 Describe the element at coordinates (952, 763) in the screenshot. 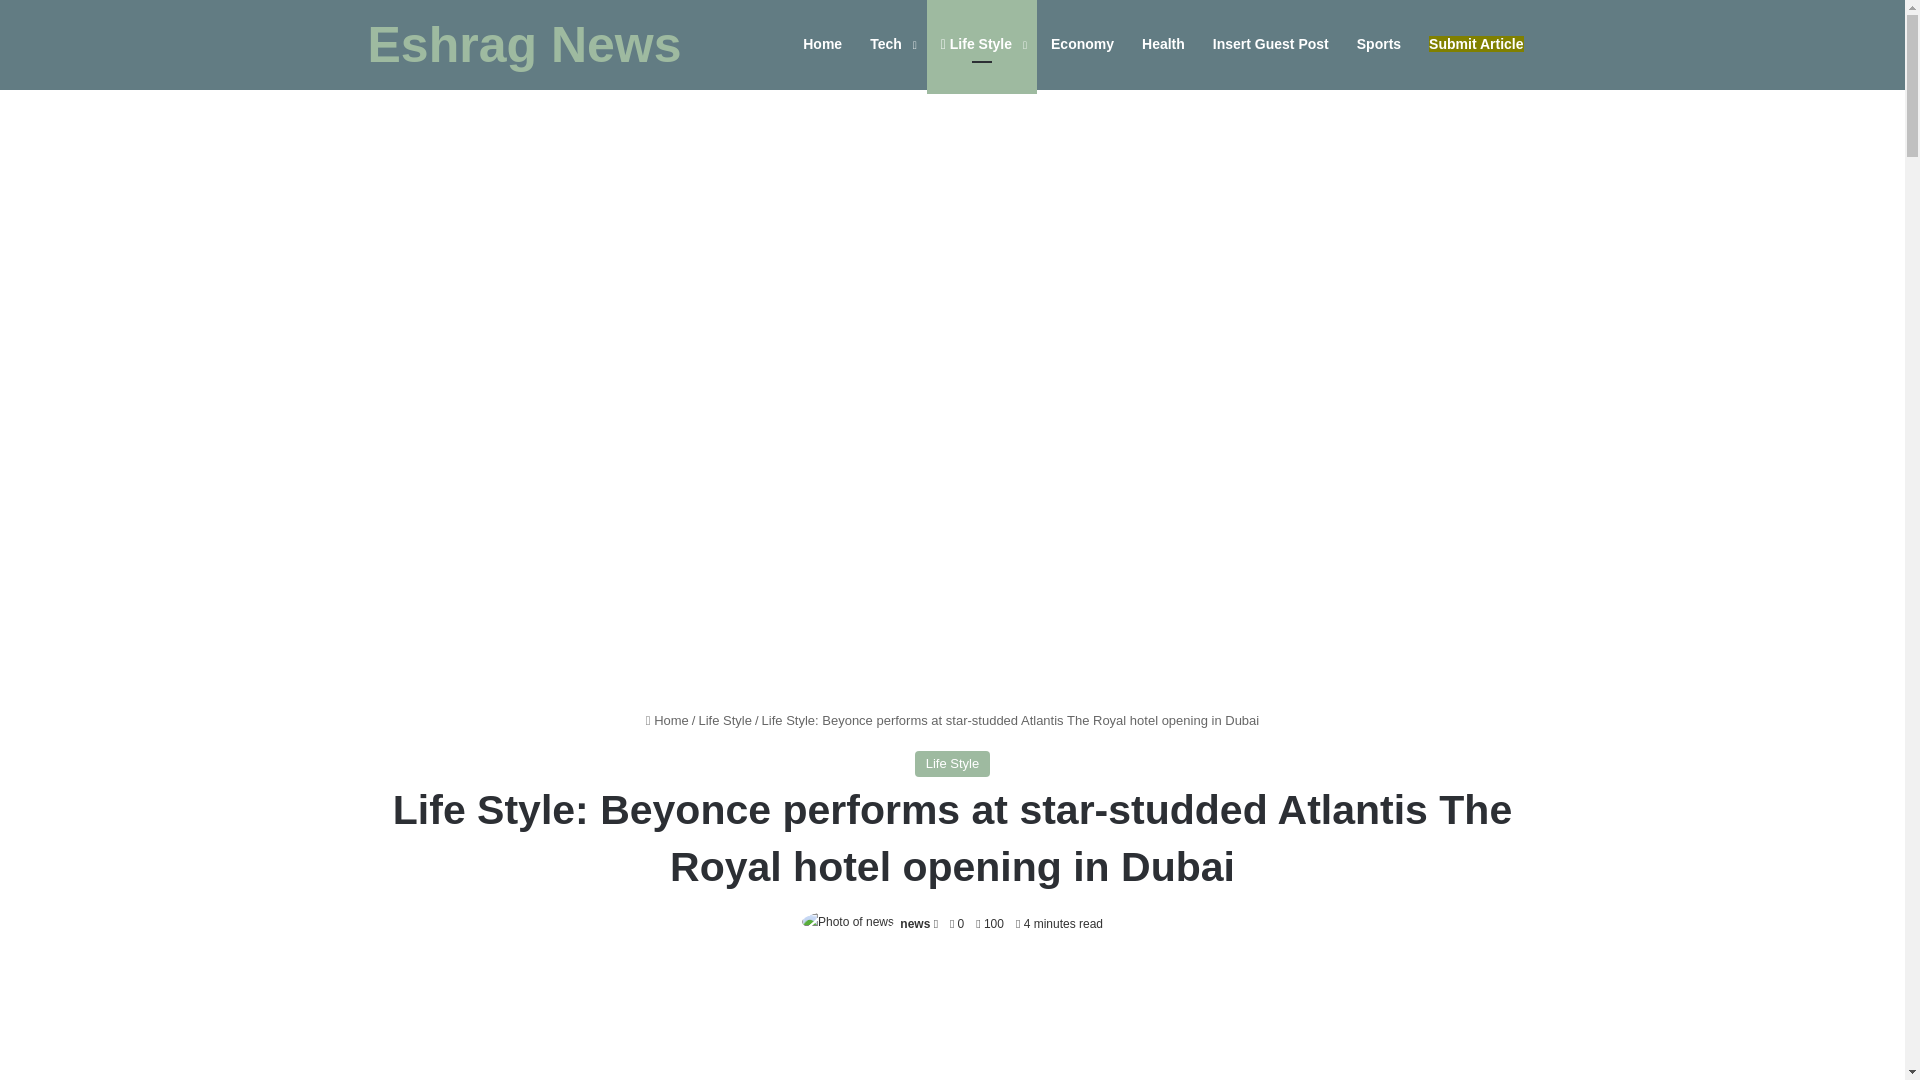

I see `Life Style` at that location.